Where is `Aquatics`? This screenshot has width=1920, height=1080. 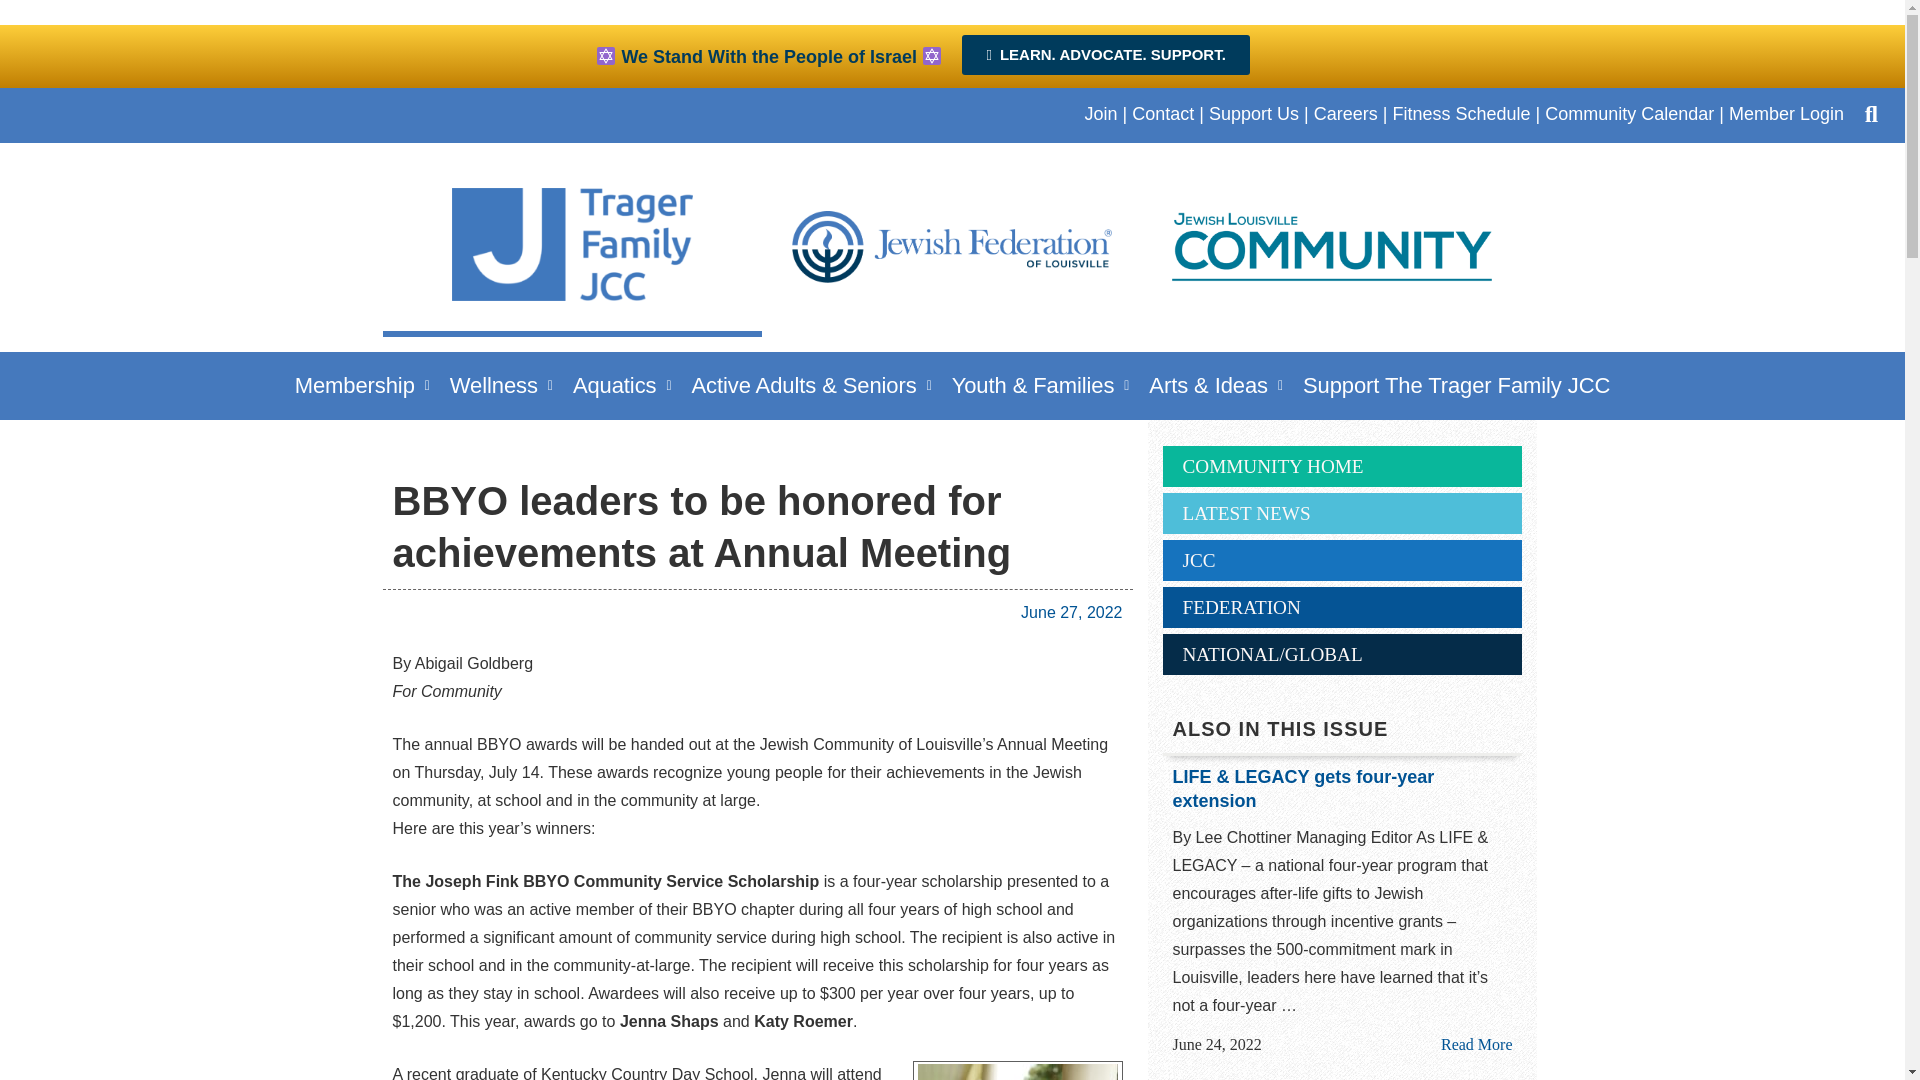
Aquatics is located at coordinates (622, 385).